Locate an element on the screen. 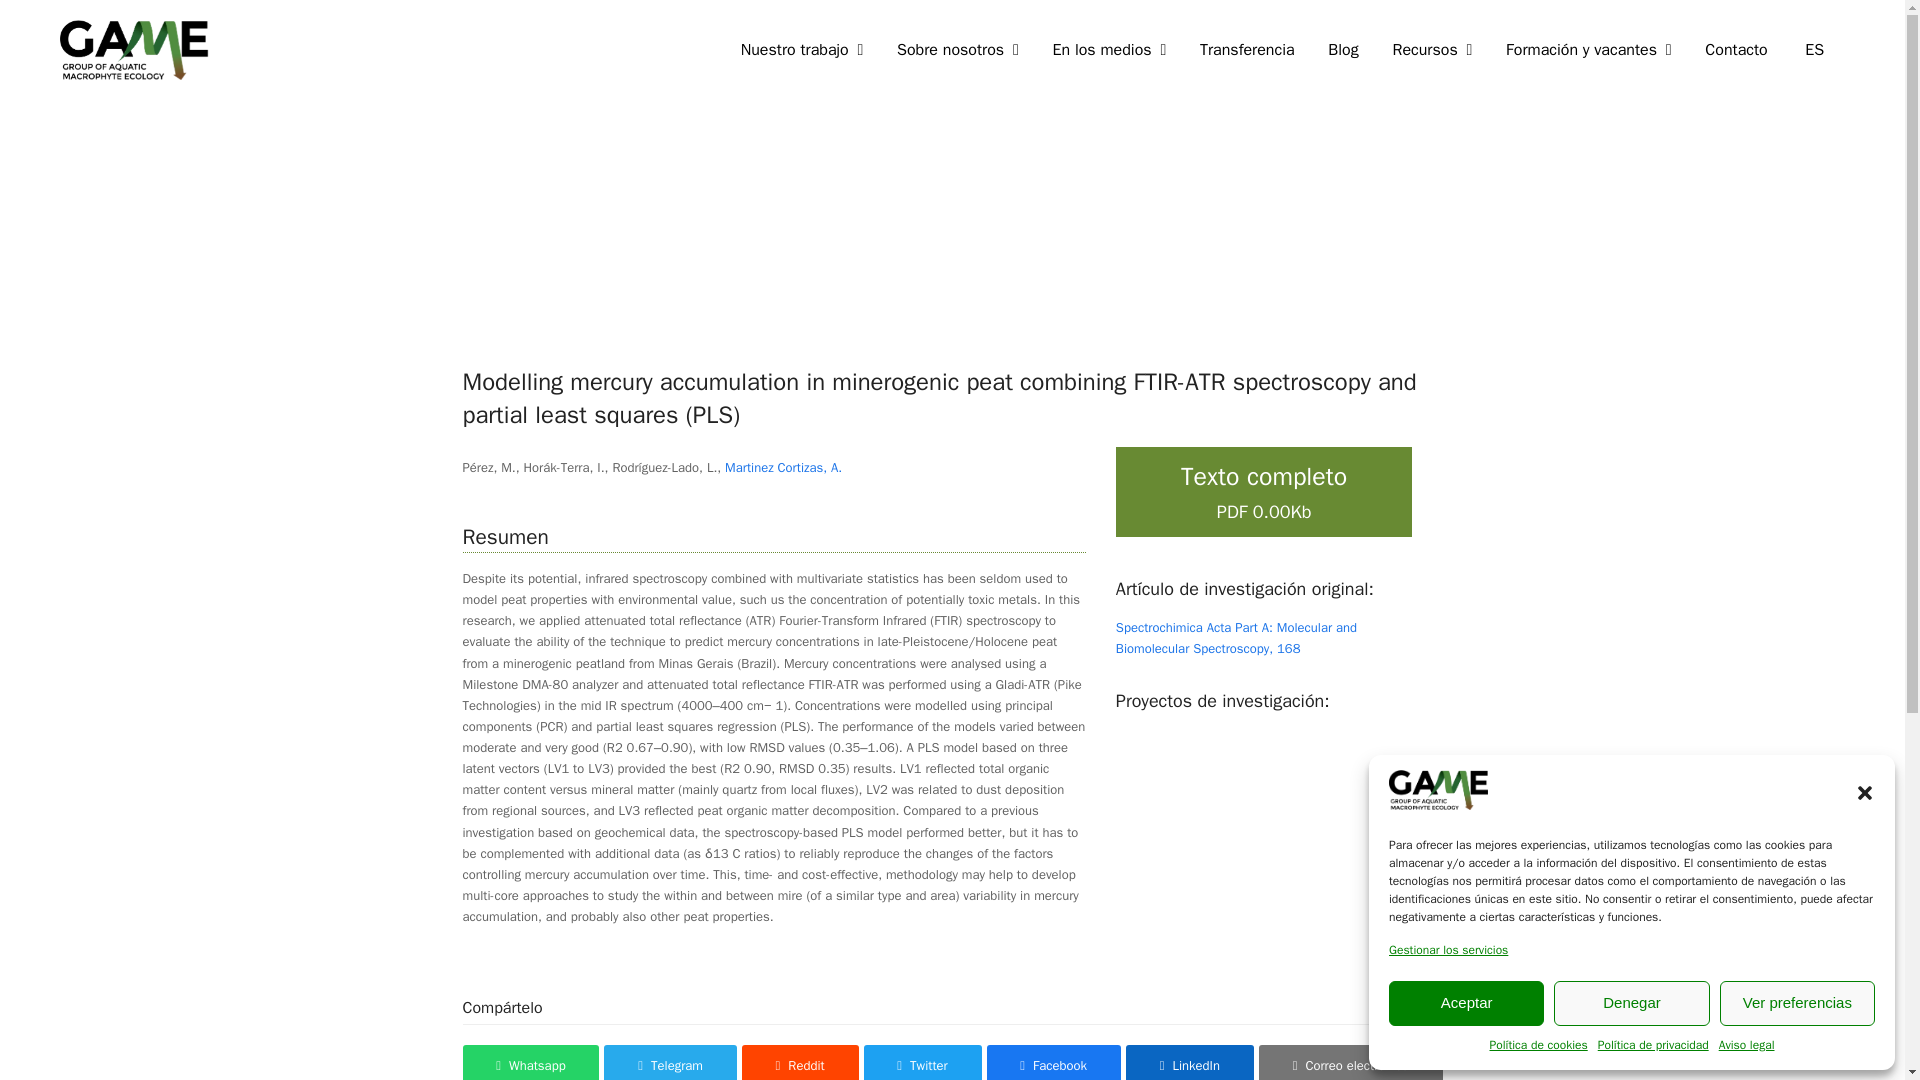  En los medios is located at coordinates (1109, 50).